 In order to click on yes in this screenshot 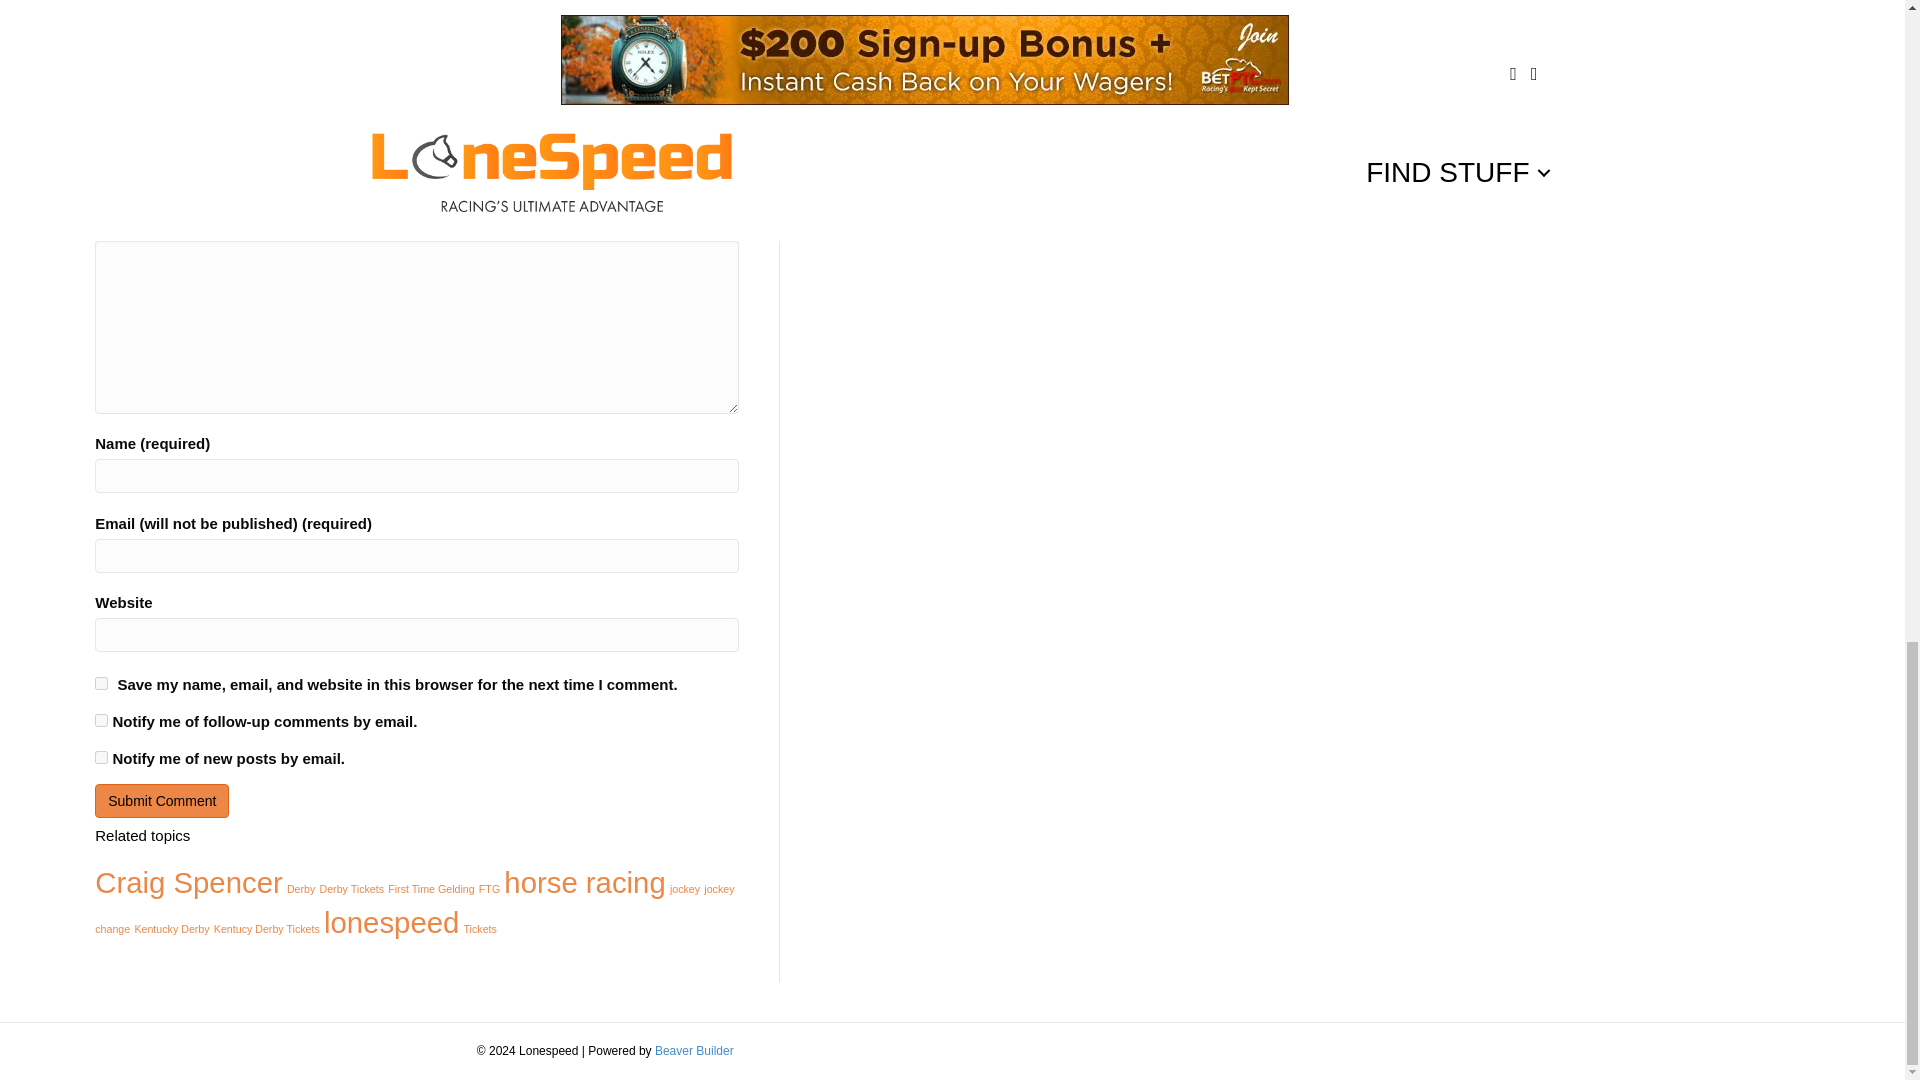, I will do `click(100, 684)`.